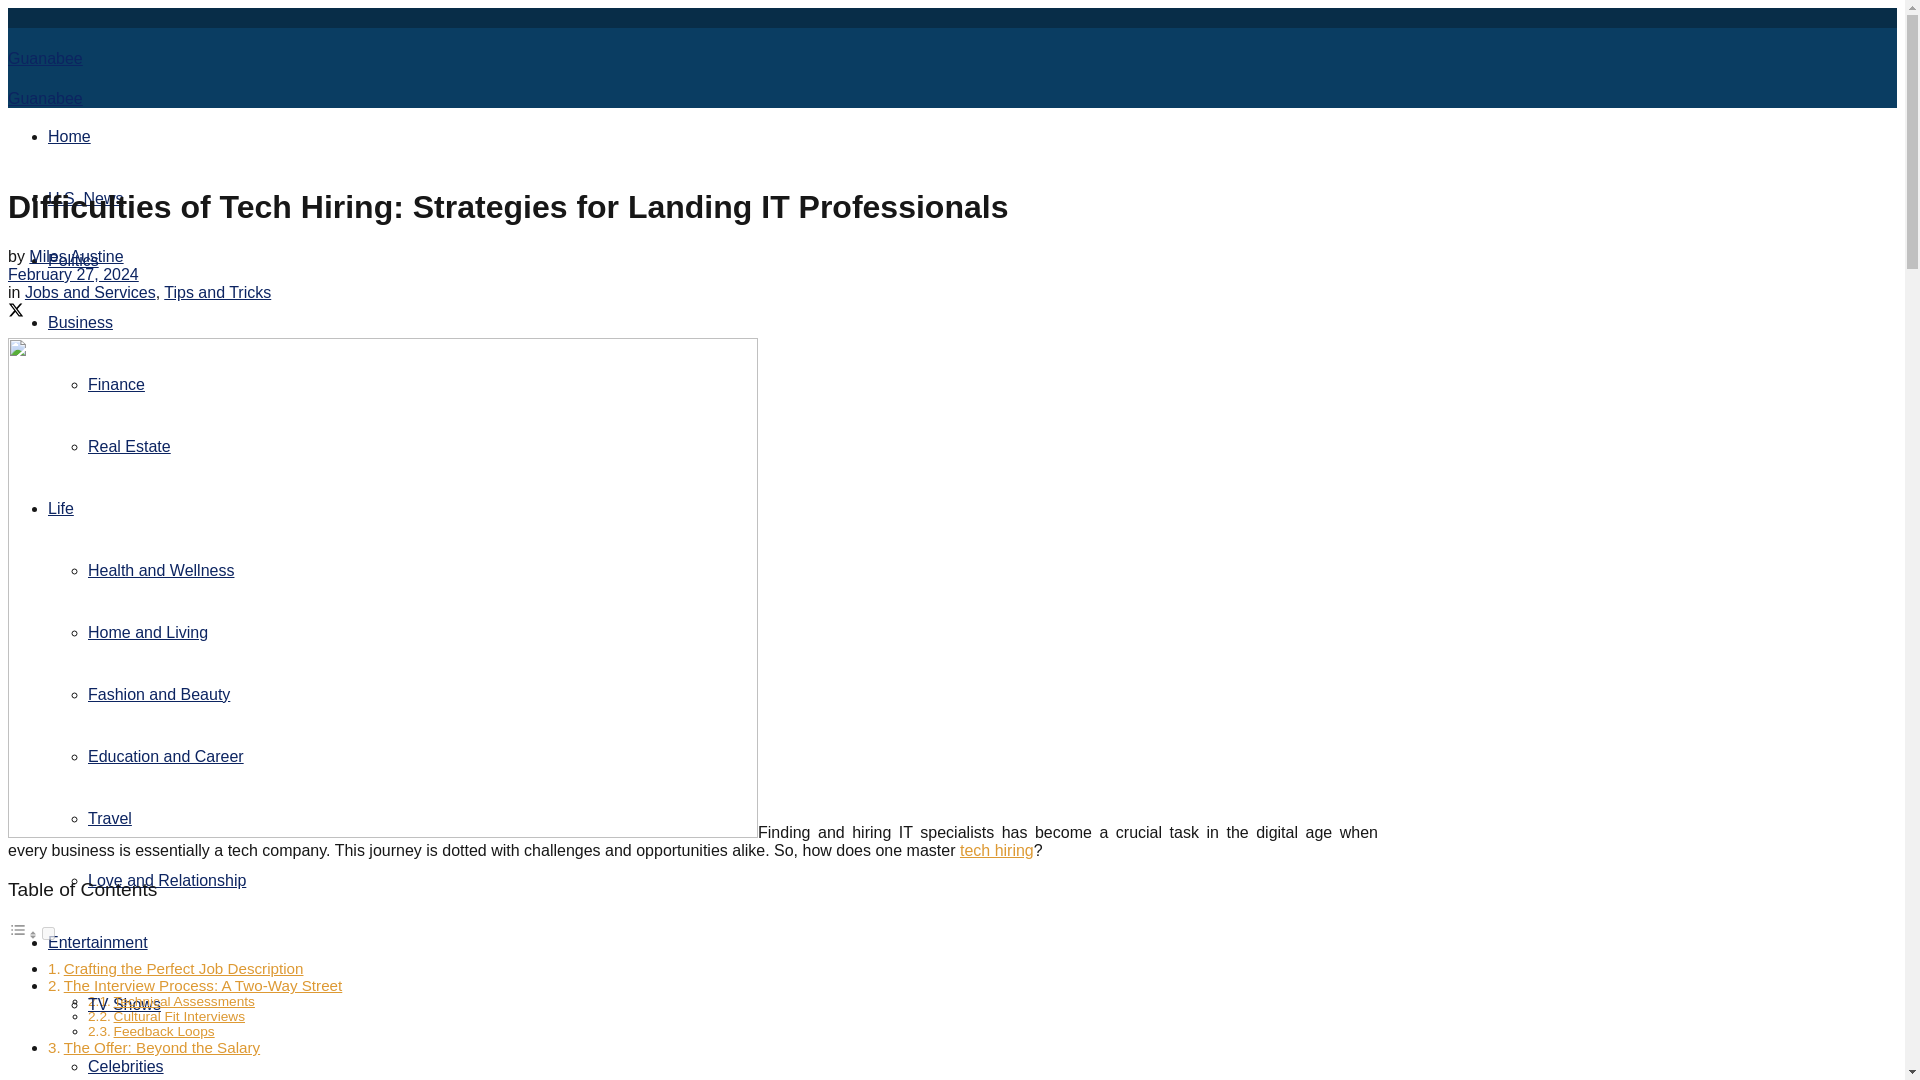 This screenshot has height=1080, width=1920. What do you see at coordinates (75, 256) in the screenshot?
I see `Miles Austine` at bounding box center [75, 256].